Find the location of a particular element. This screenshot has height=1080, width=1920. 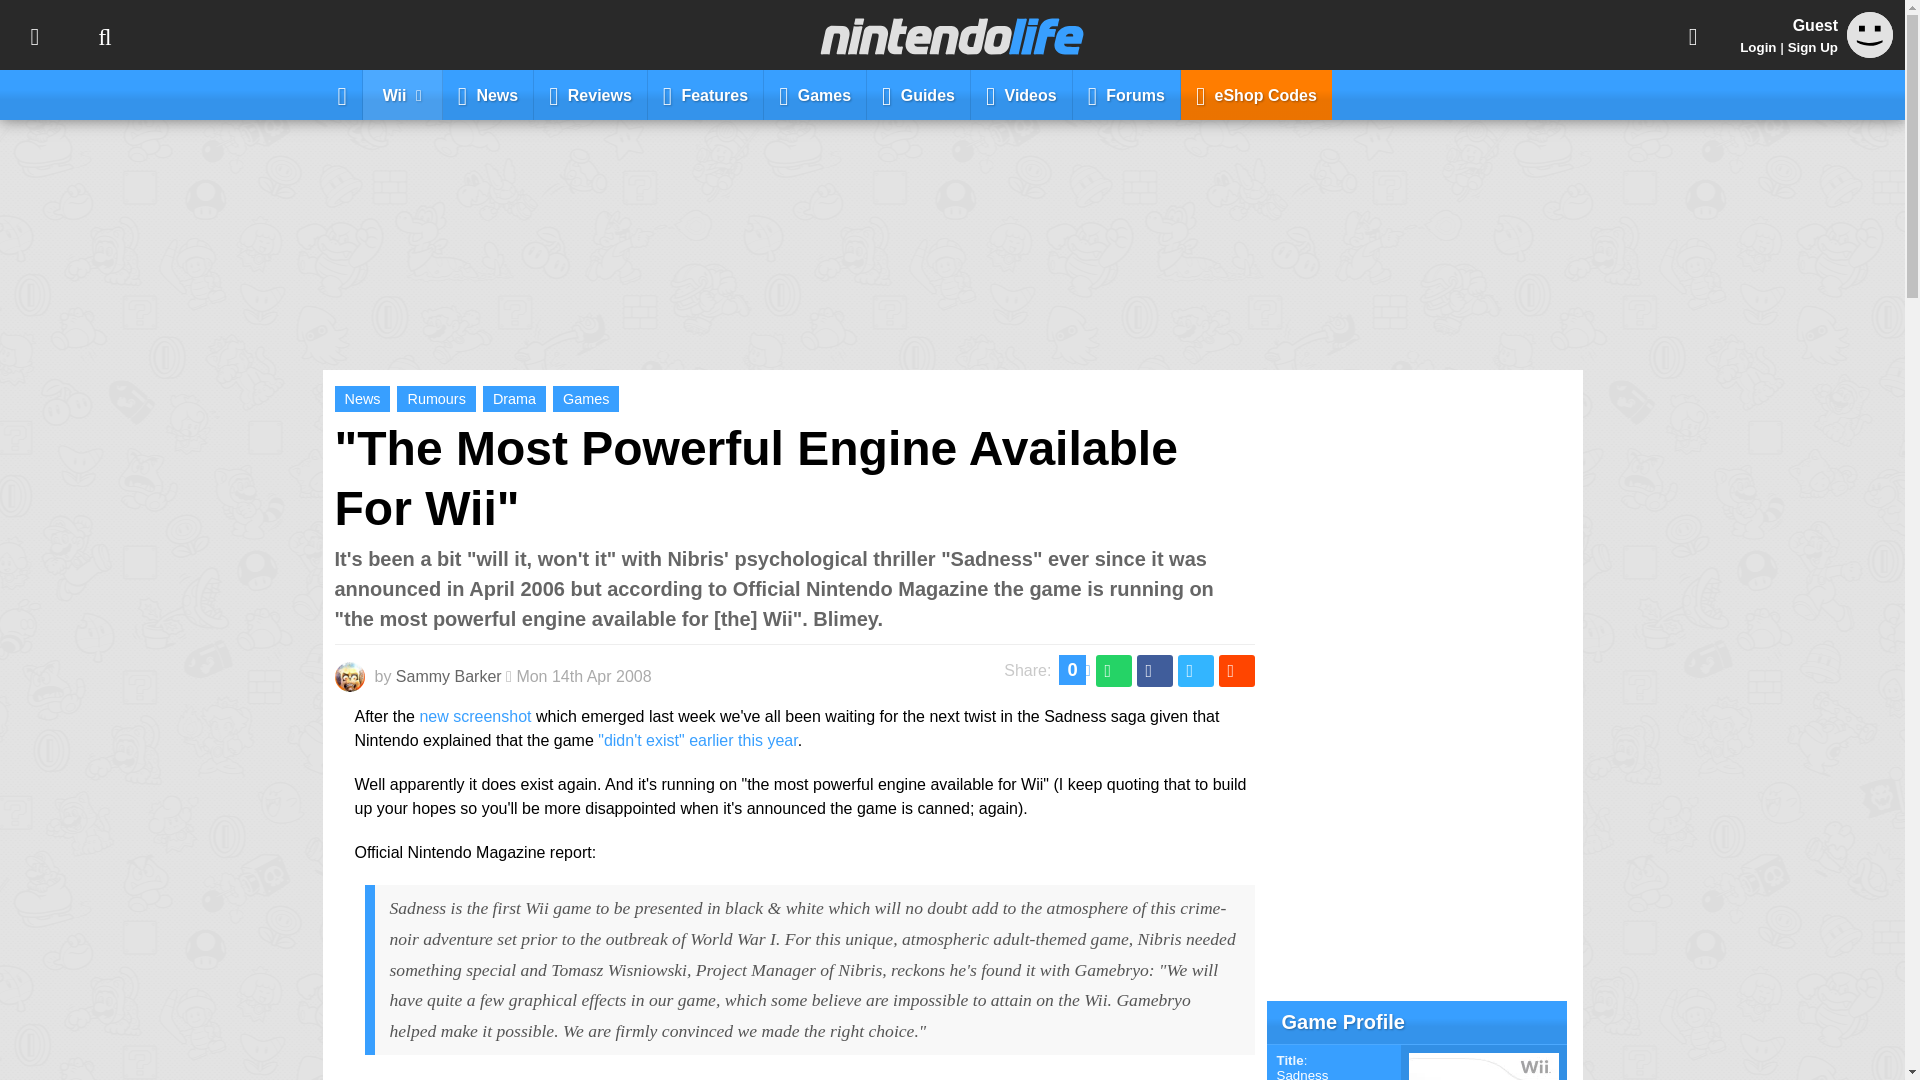

Wii is located at coordinates (402, 94).